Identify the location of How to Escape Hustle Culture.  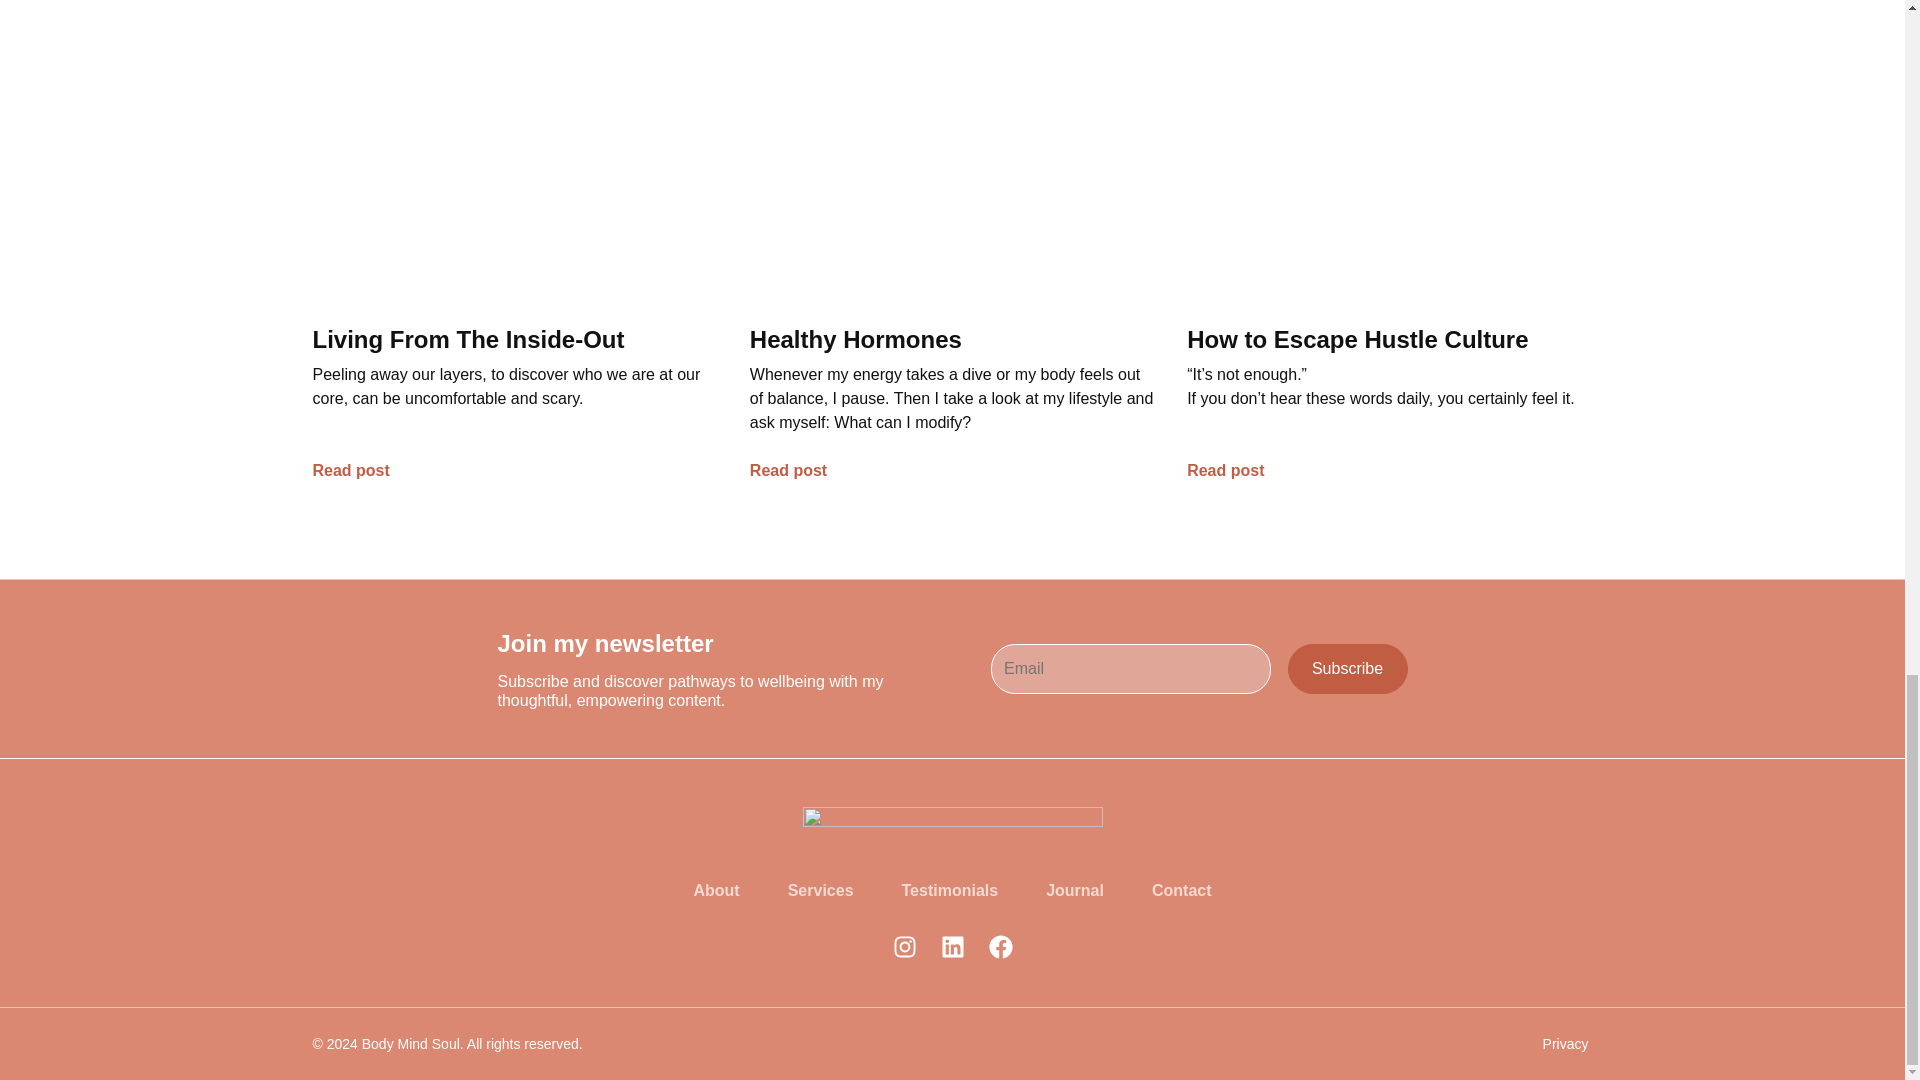
(1357, 340).